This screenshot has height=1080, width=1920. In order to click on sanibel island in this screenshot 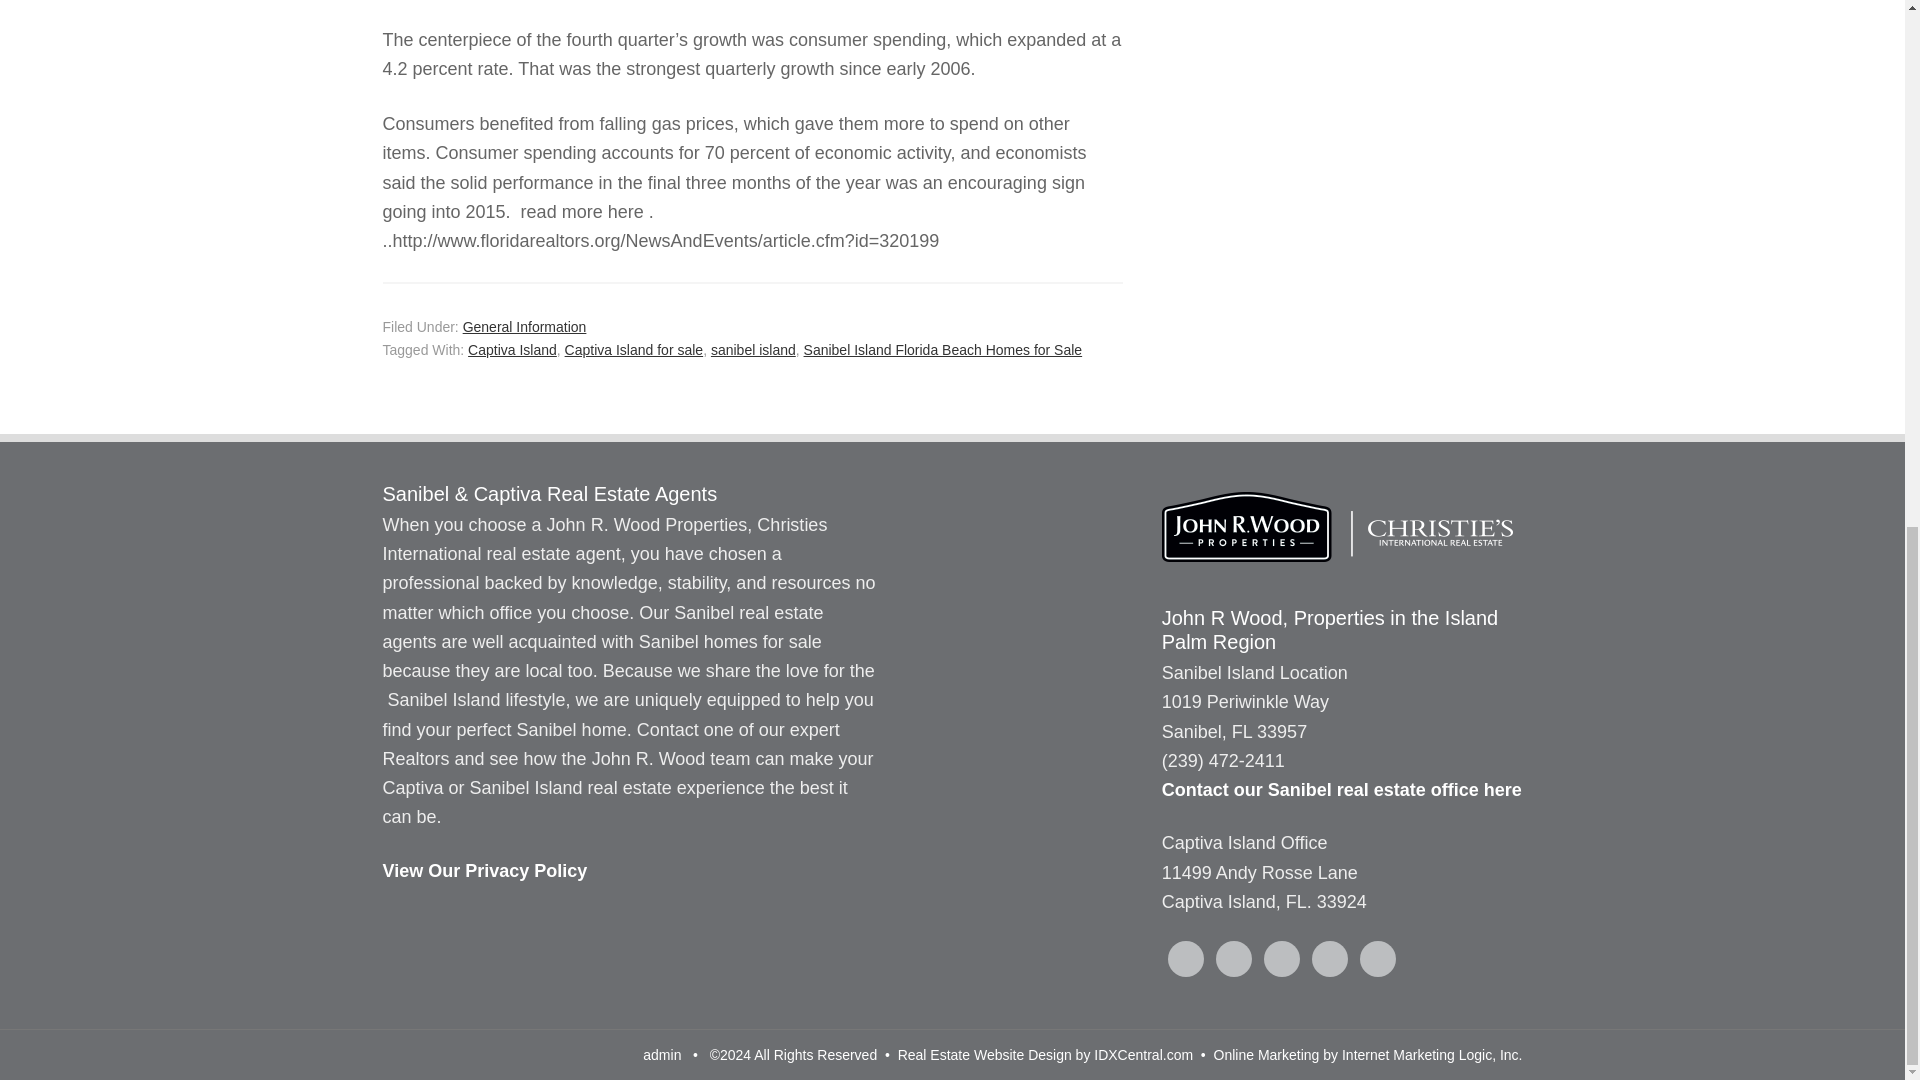, I will do `click(753, 350)`.